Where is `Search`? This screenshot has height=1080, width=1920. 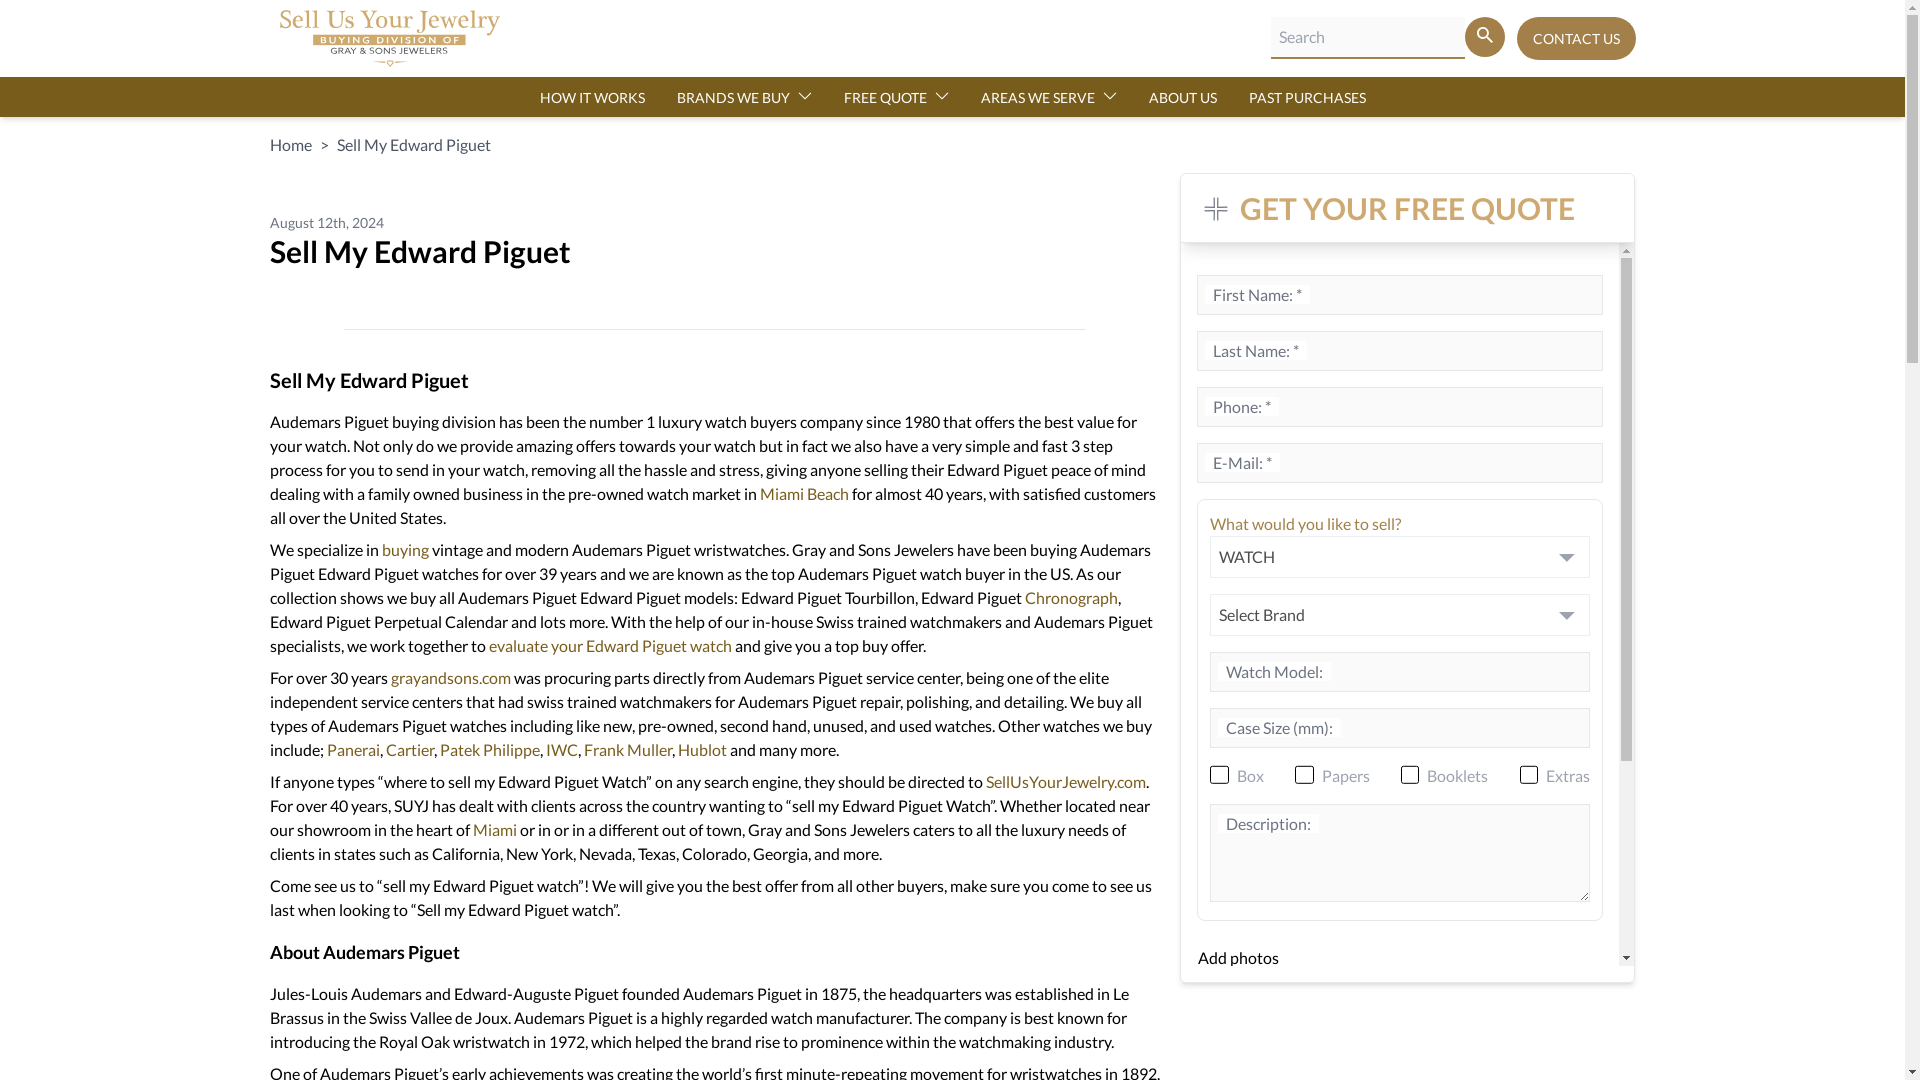
Search is located at coordinates (1483, 37).